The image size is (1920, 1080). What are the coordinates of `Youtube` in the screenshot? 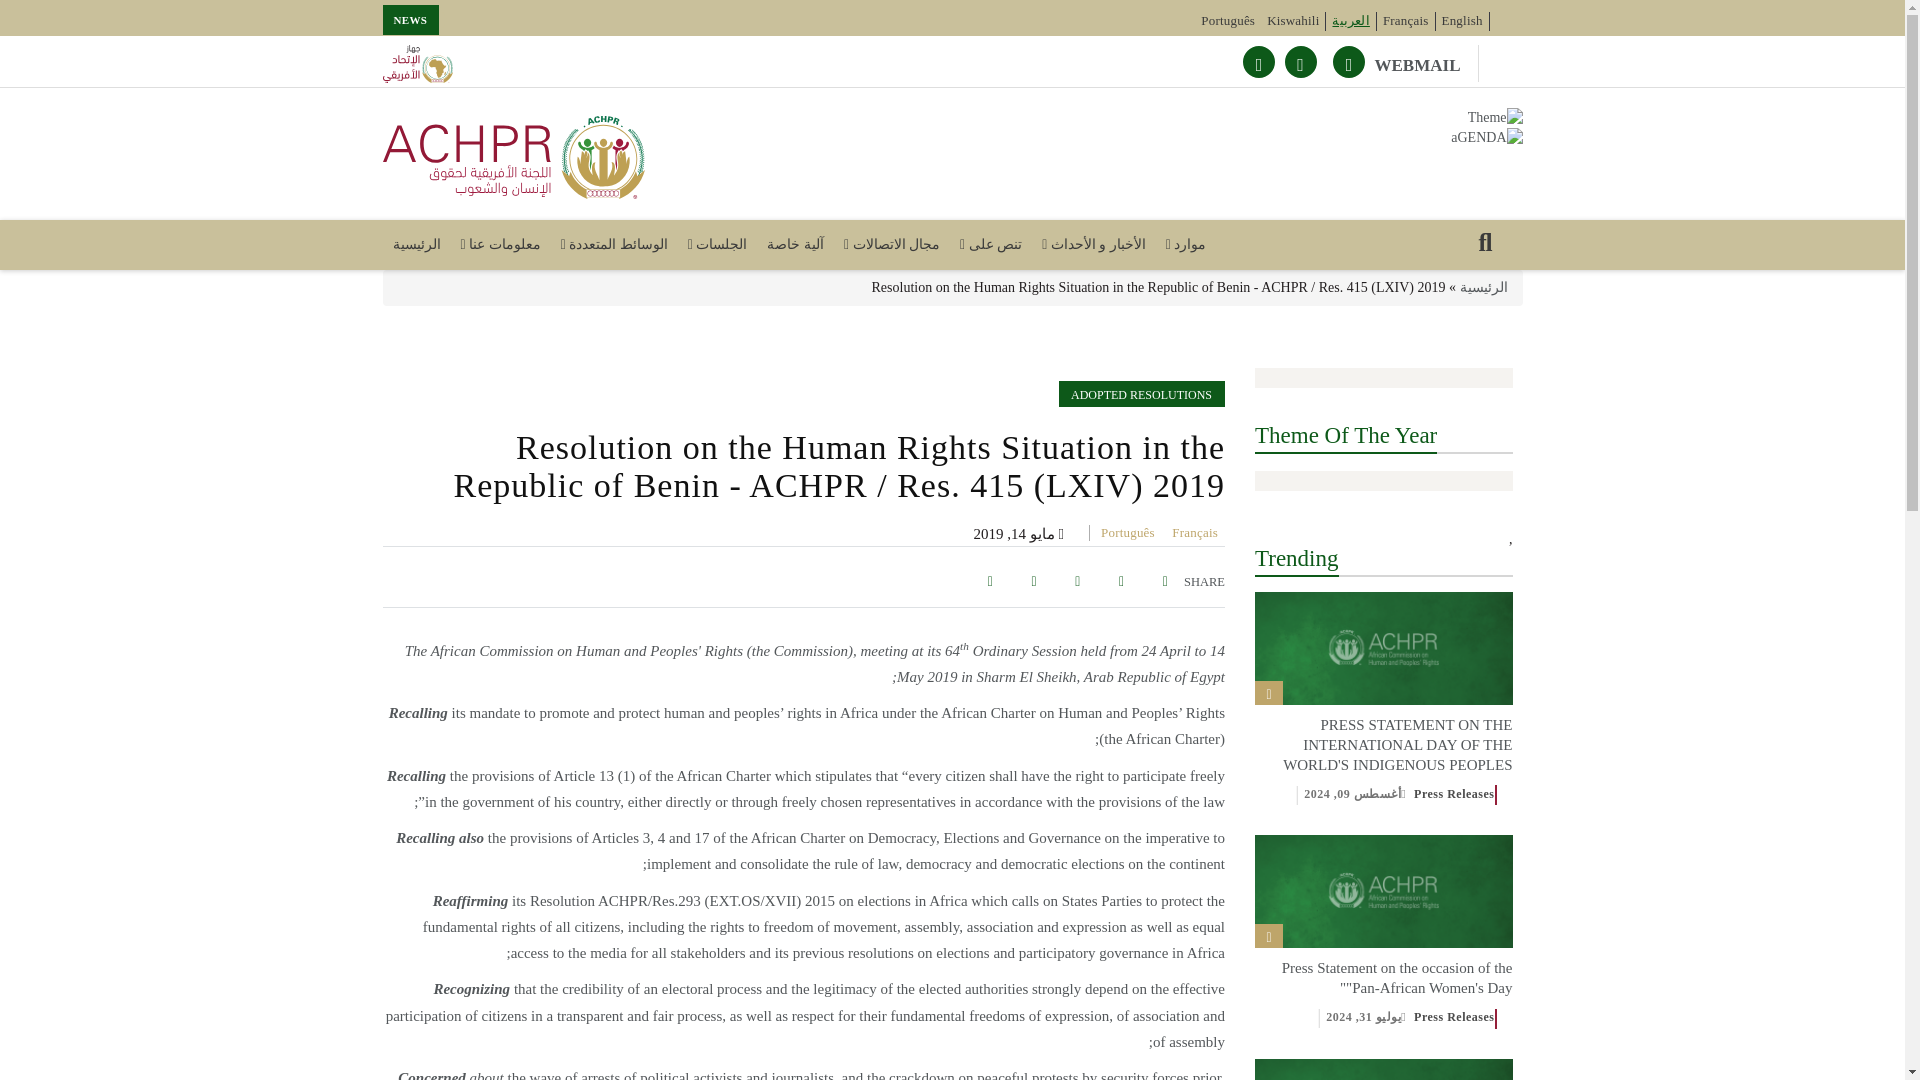 It's located at (1300, 62).